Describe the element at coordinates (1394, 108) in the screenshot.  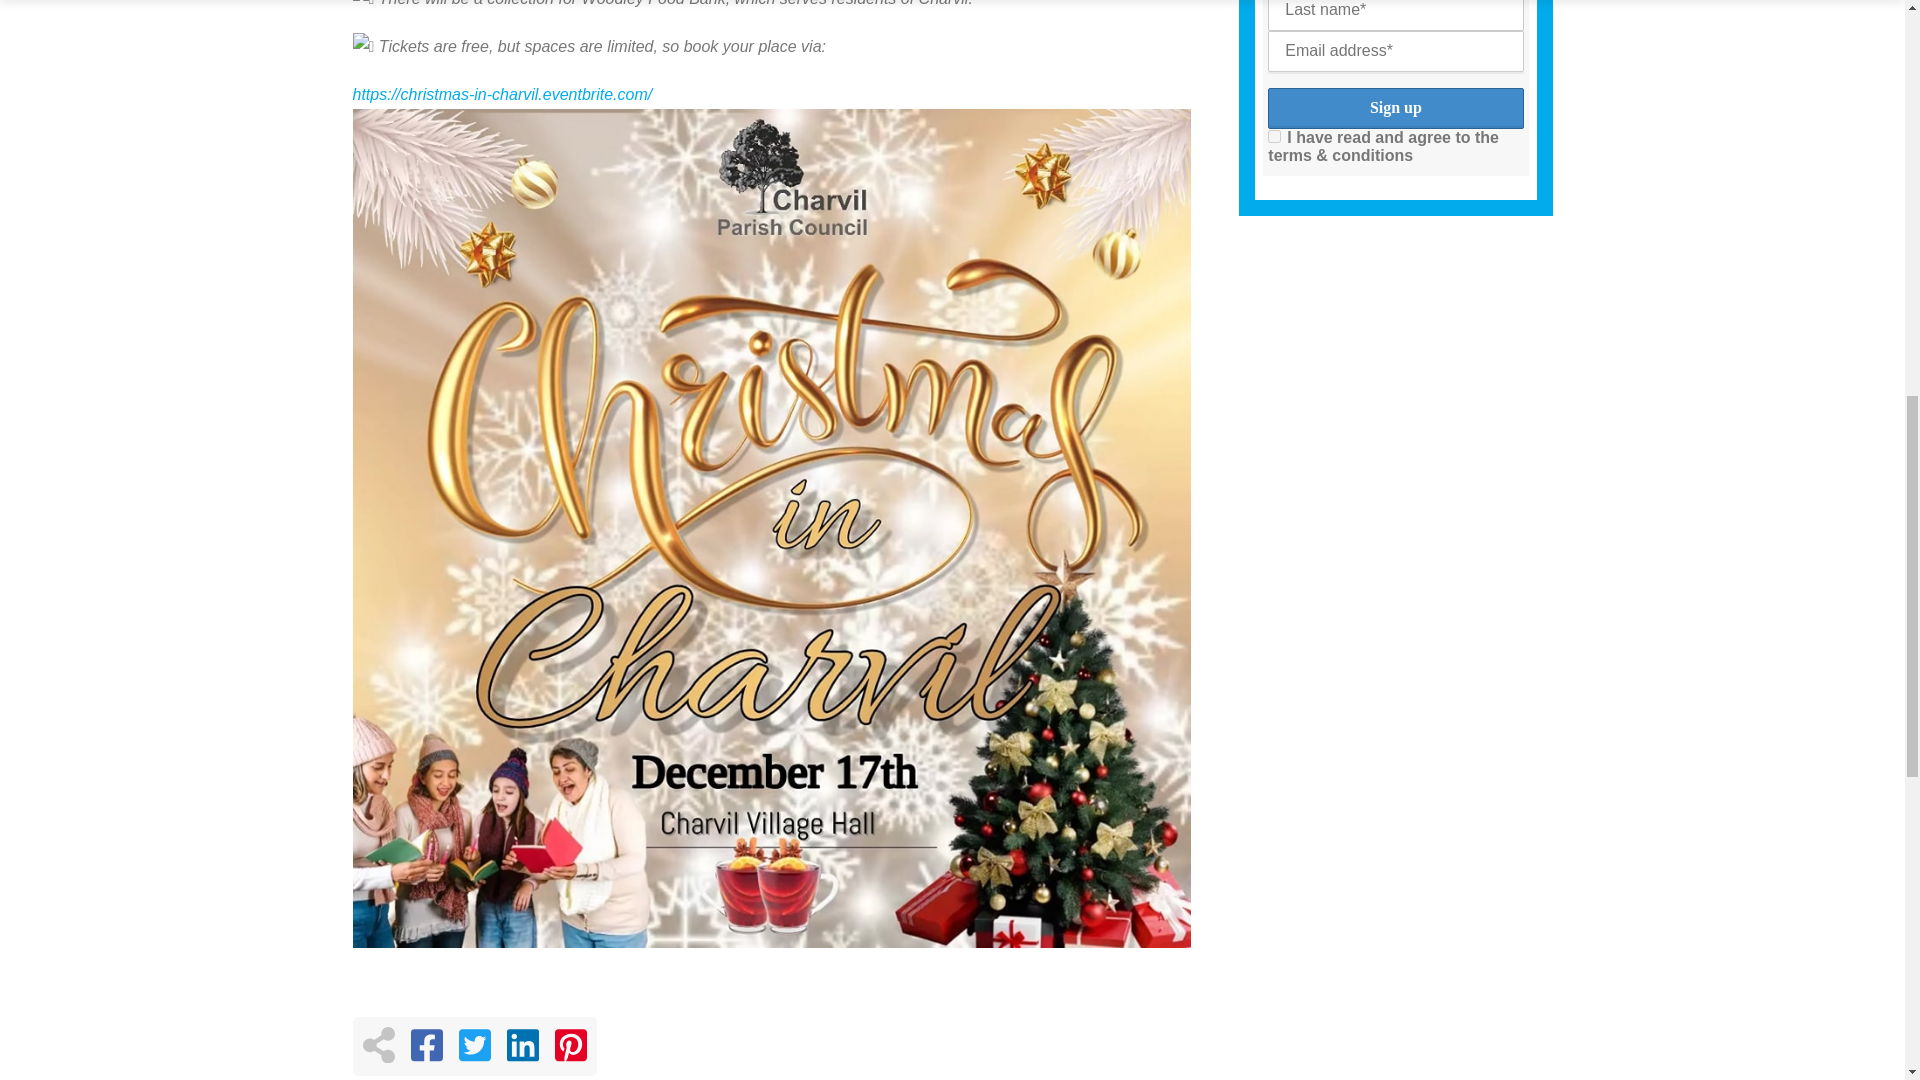
I see `Sign up` at that location.